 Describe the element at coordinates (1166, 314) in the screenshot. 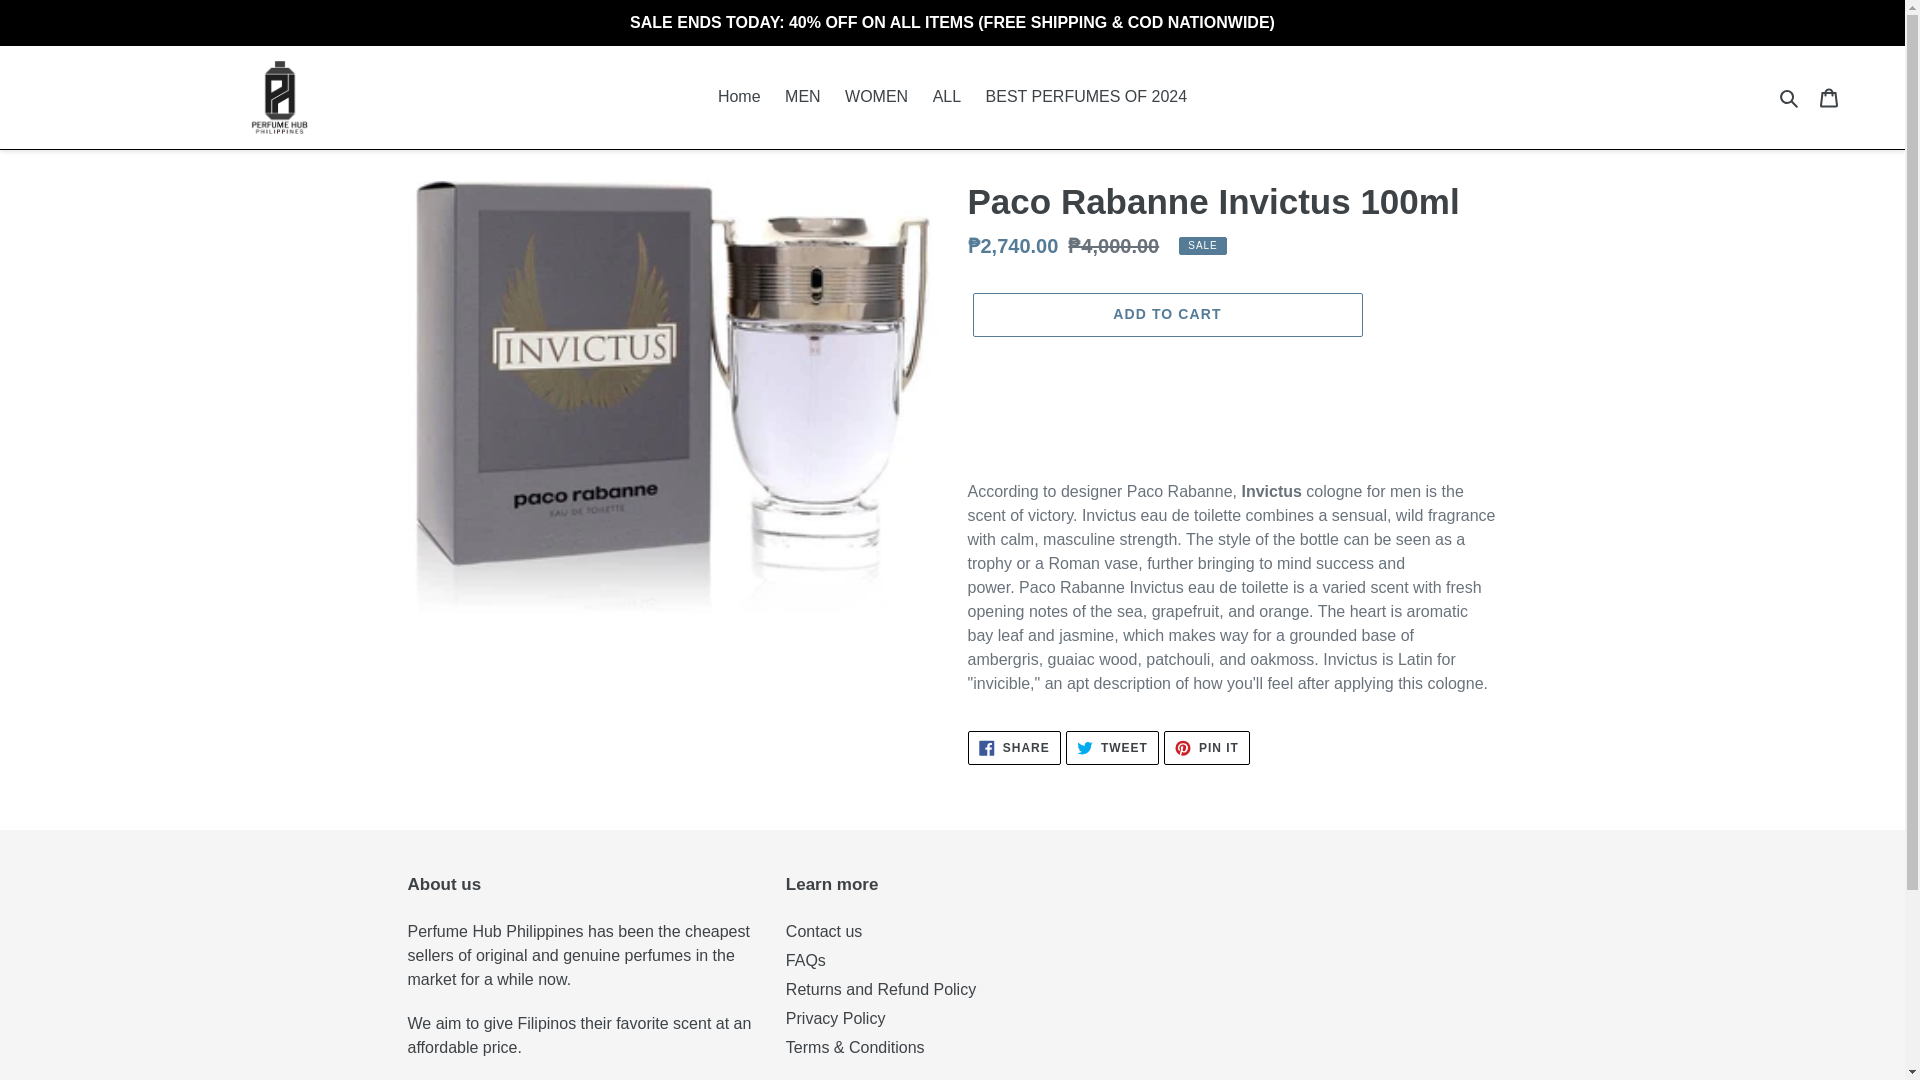

I see `MEN` at that location.